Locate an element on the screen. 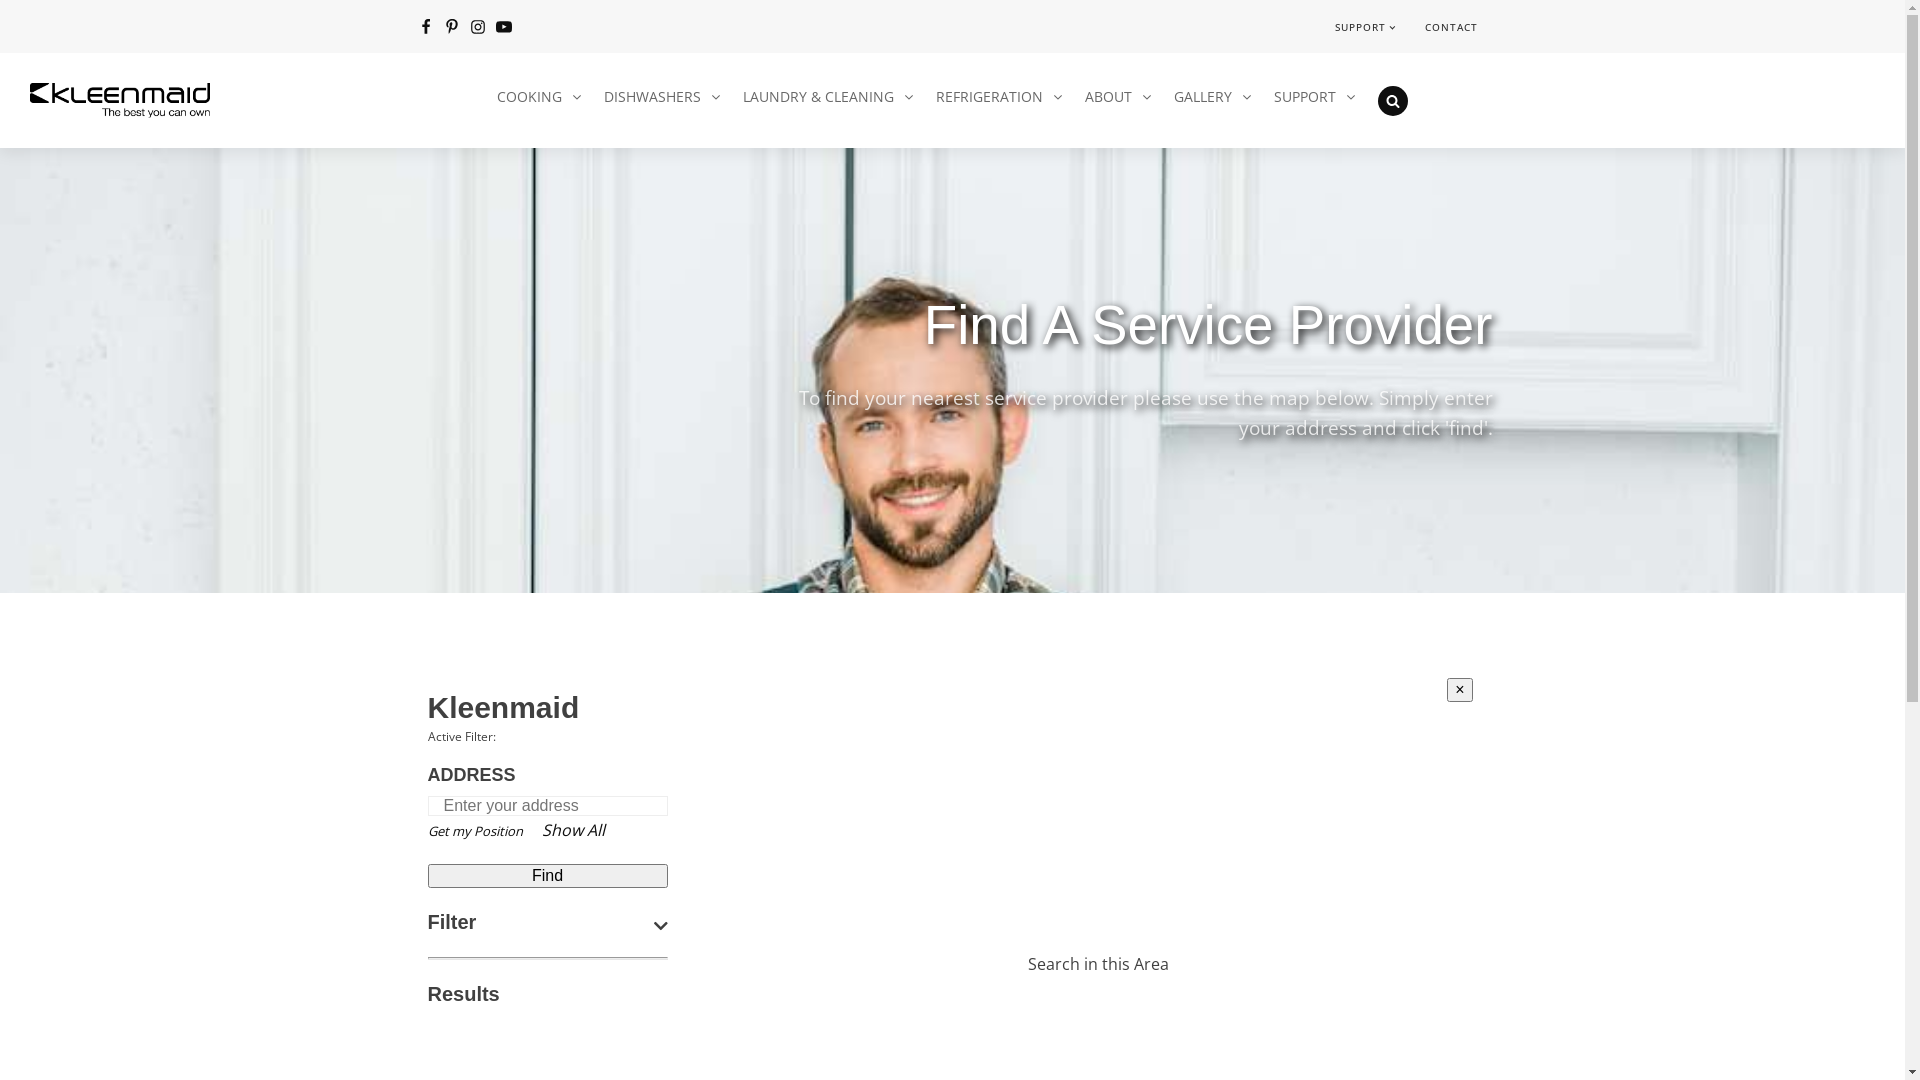 The width and height of the screenshot is (1920, 1080). ABOUT is located at coordinates (1120, 97).